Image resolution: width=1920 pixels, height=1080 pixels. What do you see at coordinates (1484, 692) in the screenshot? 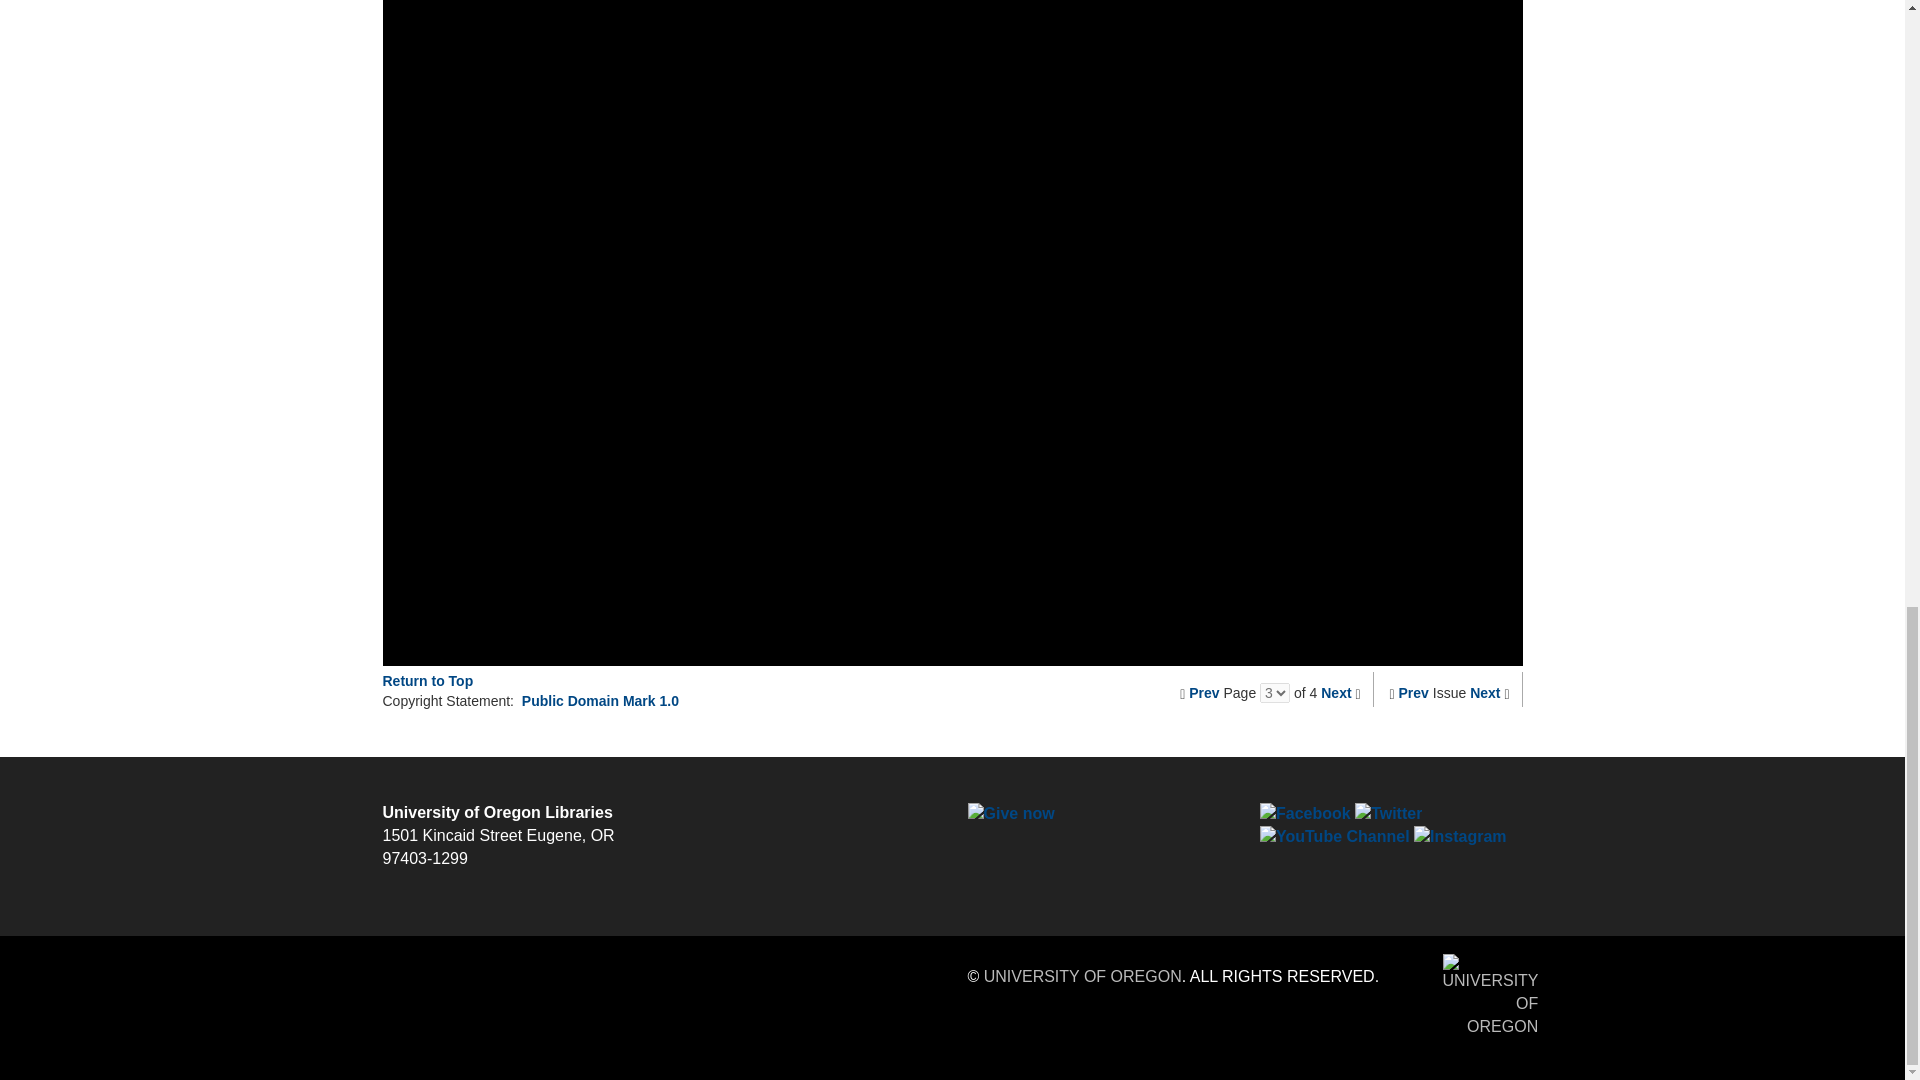
I see `Next` at bounding box center [1484, 692].